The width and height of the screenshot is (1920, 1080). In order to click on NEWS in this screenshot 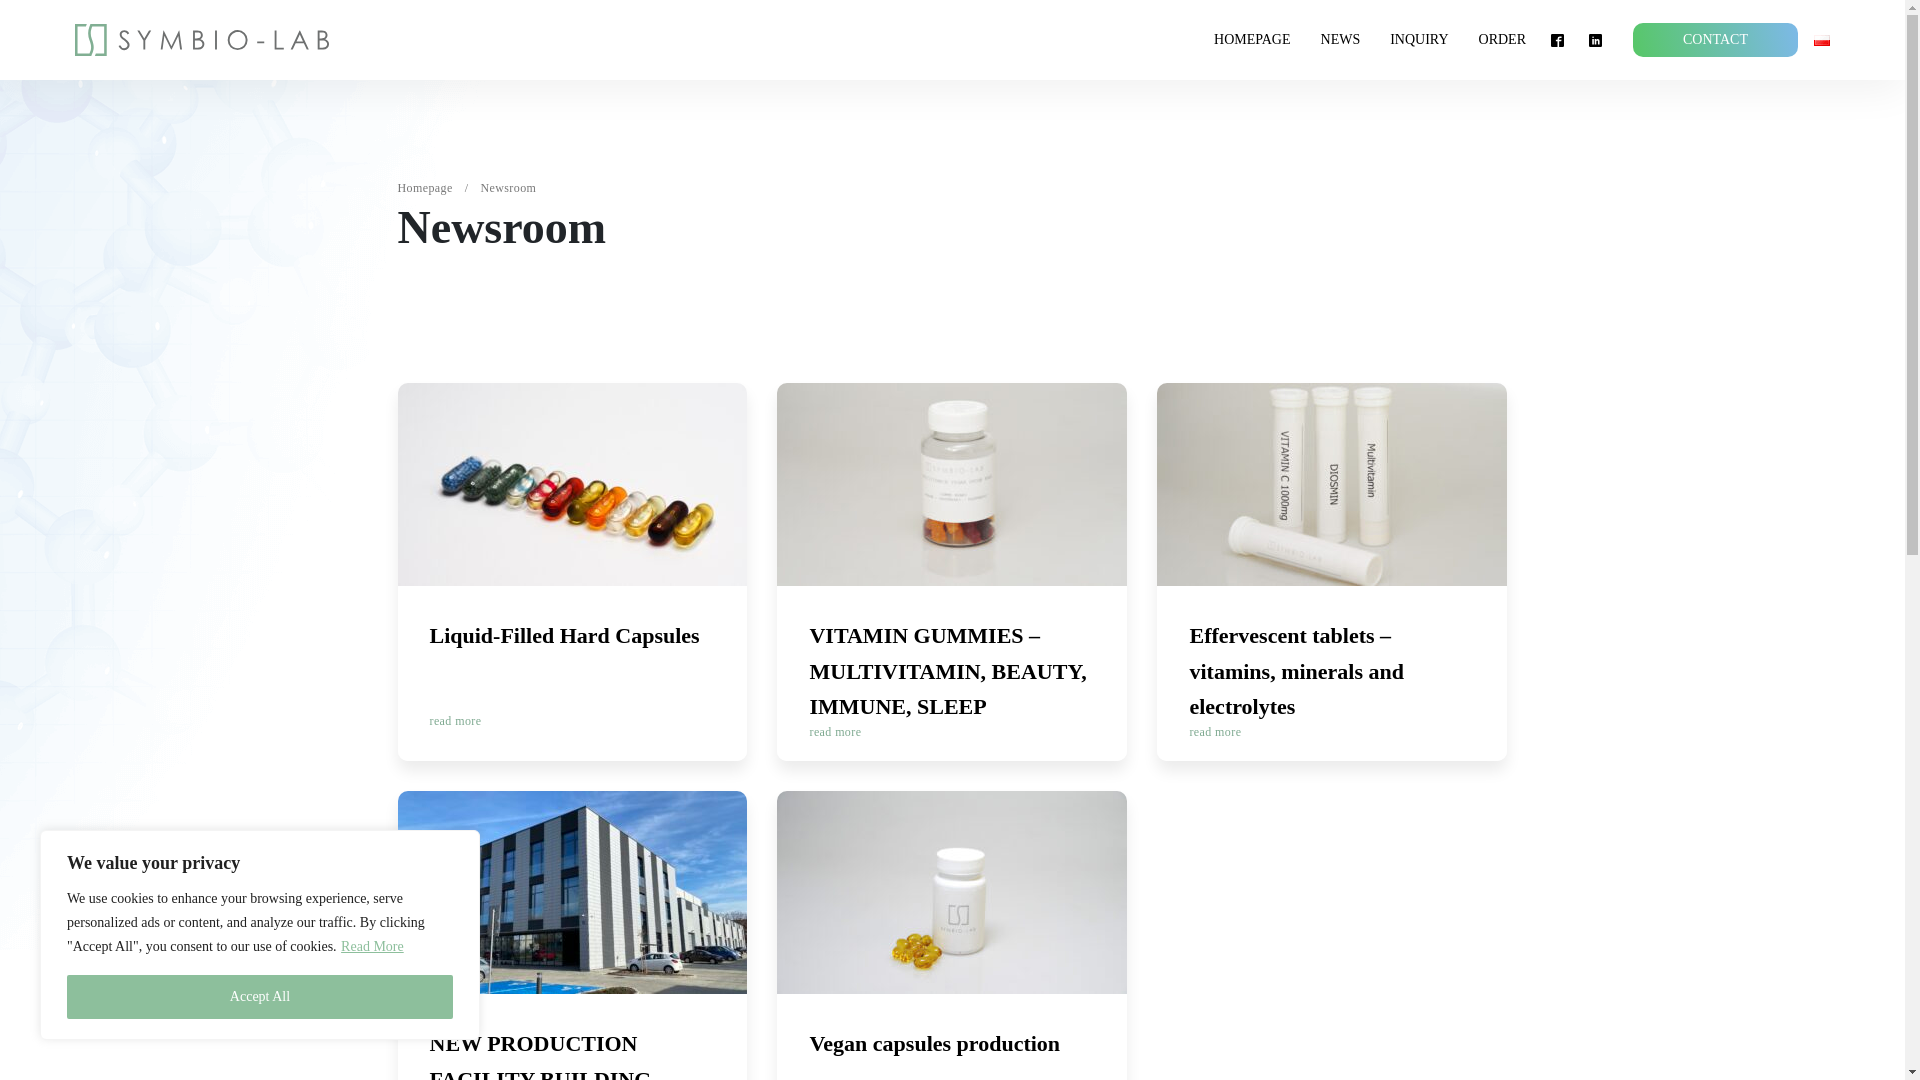, I will do `click(1340, 40)`.